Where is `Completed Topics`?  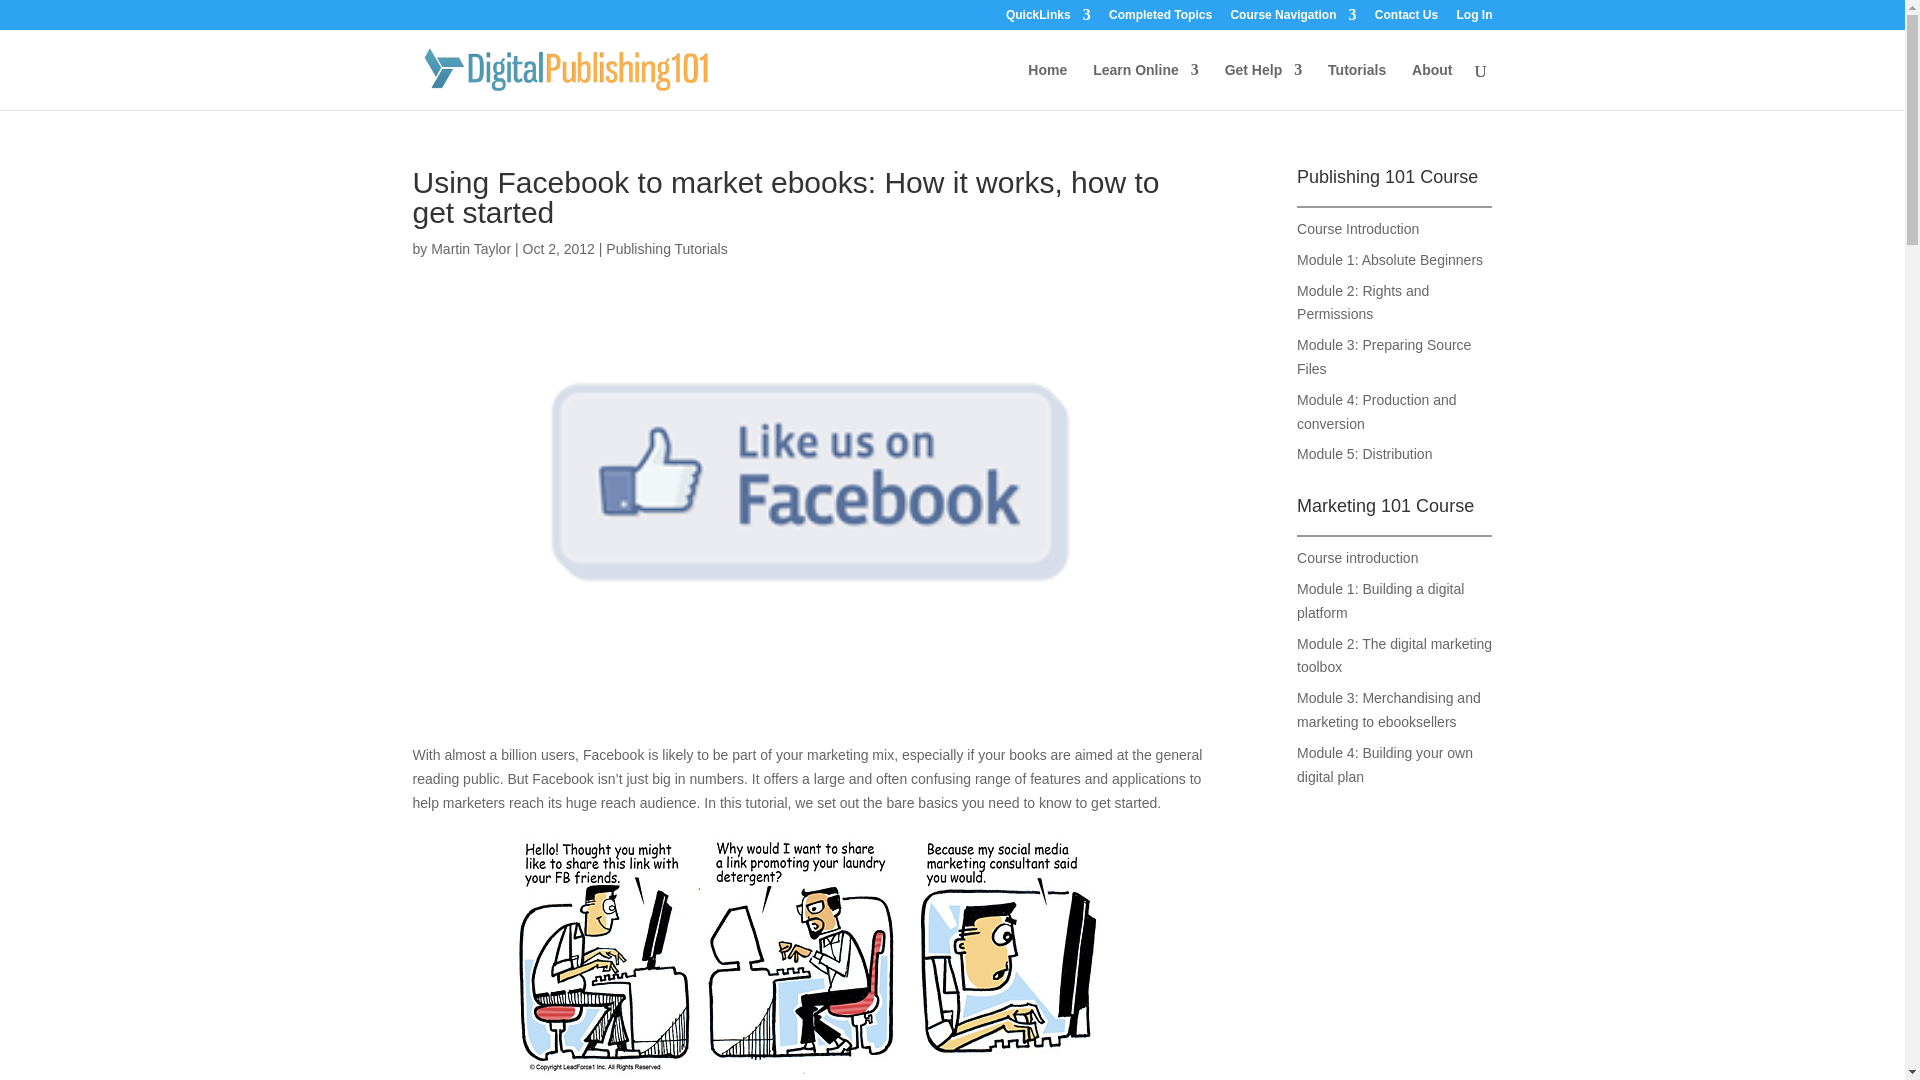
Completed Topics is located at coordinates (1160, 19).